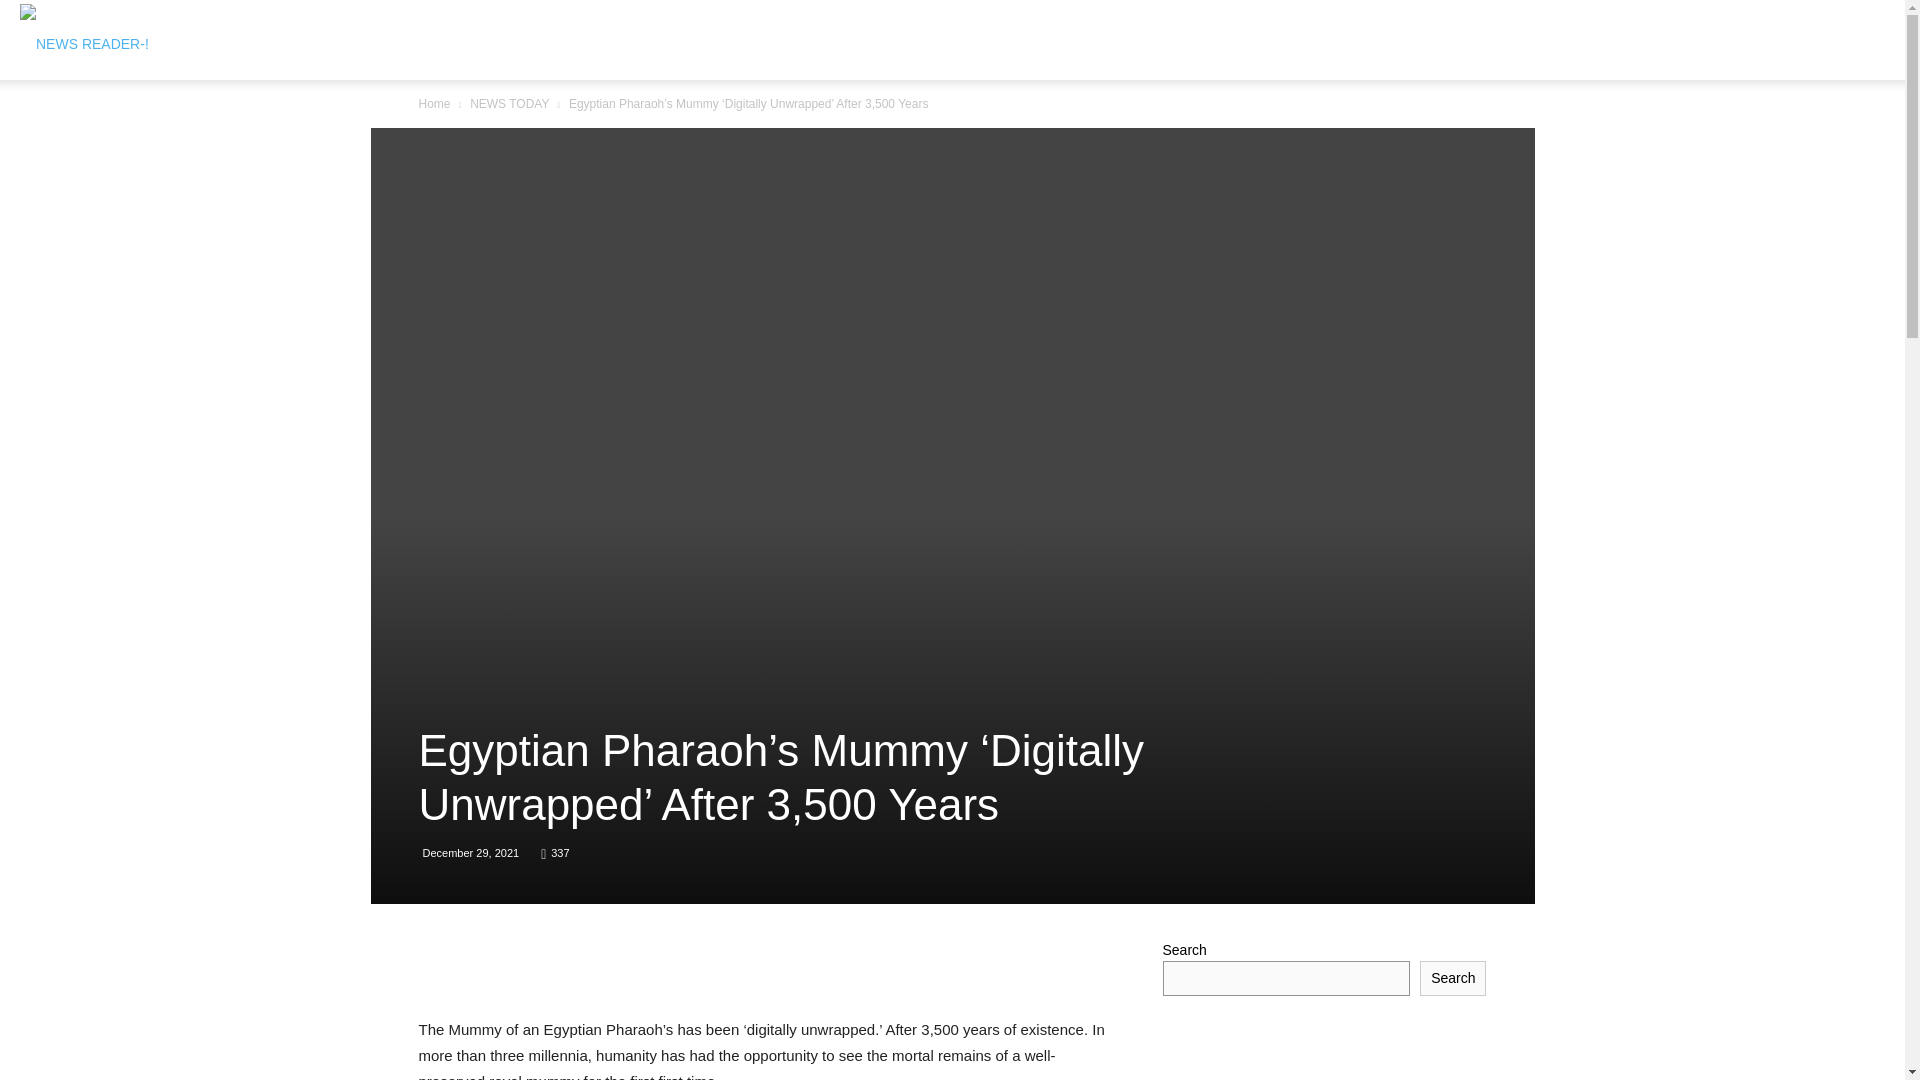 This screenshot has height=1080, width=1920. What do you see at coordinates (680, 40) in the screenshot?
I see `NEWS TODAY` at bounding box center [680, 40].